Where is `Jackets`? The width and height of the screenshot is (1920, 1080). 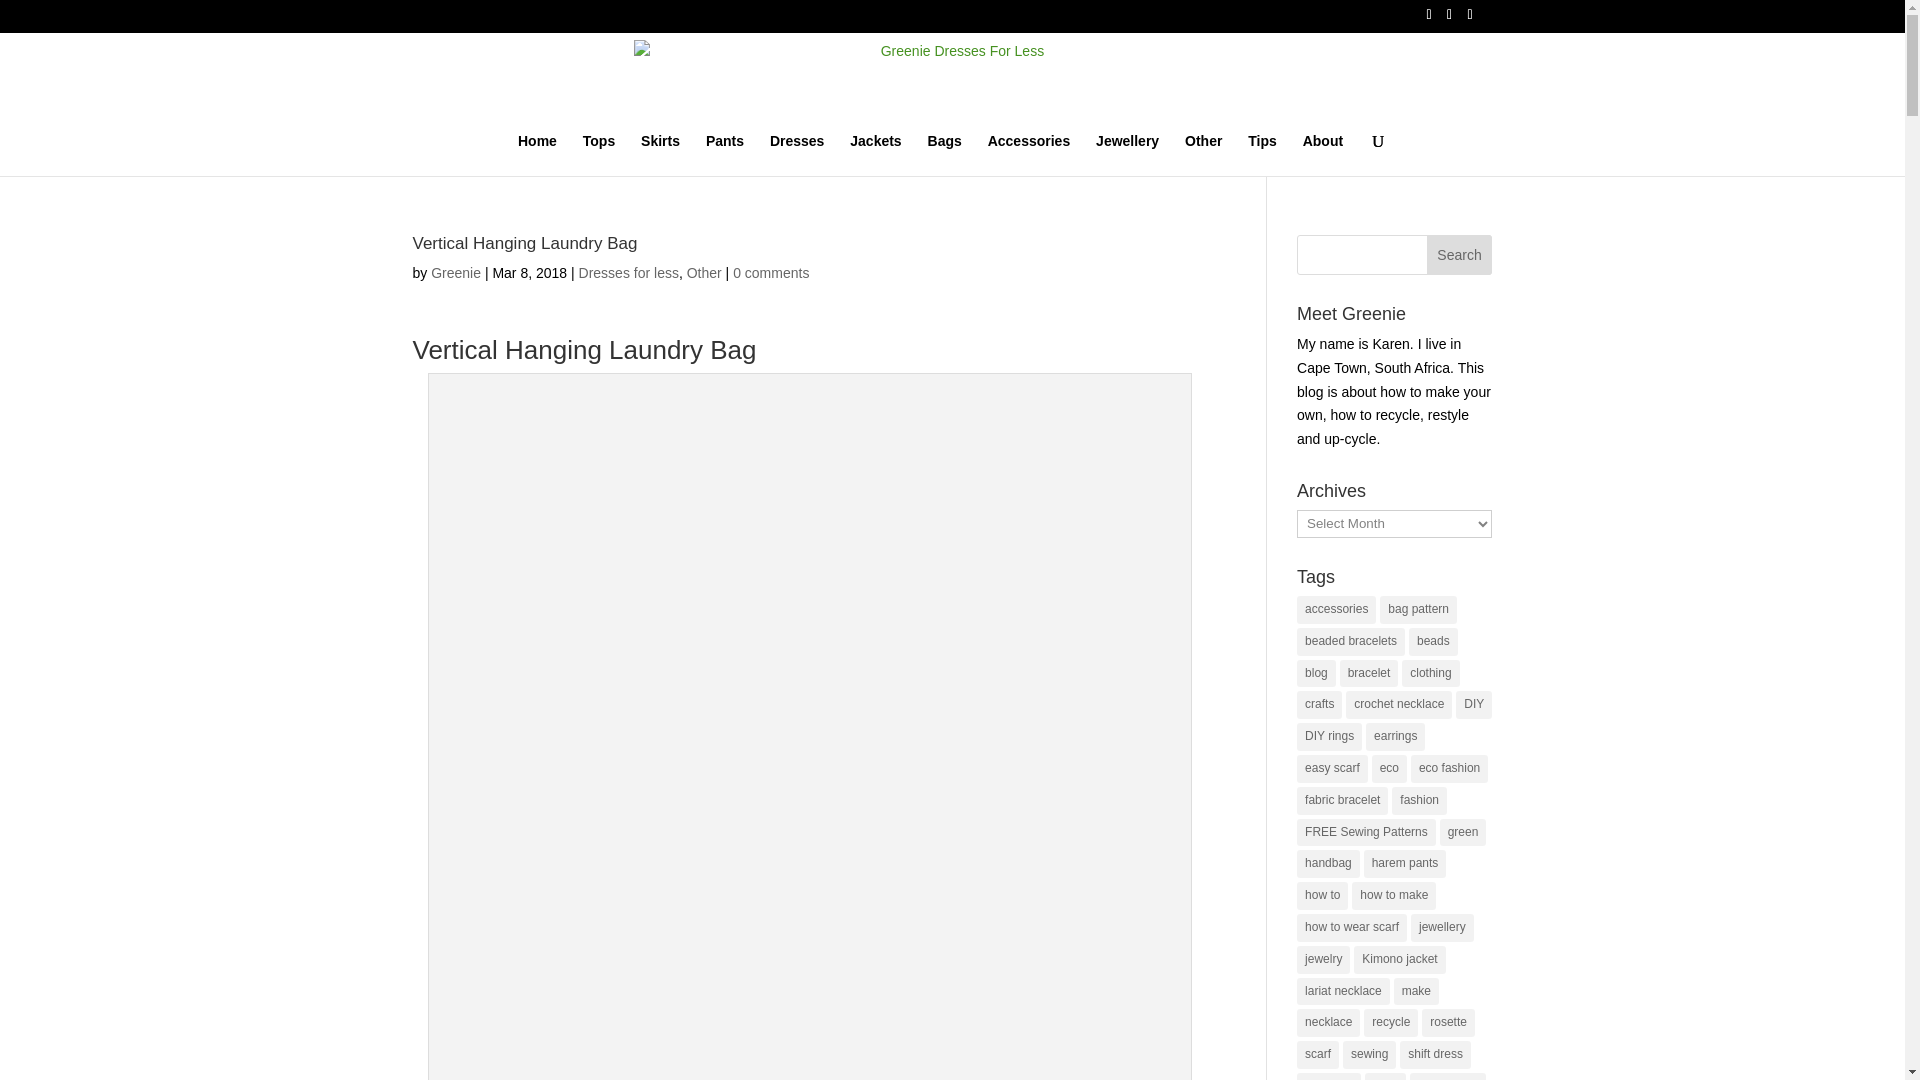
Jackets is located at coordinates (875, 154).